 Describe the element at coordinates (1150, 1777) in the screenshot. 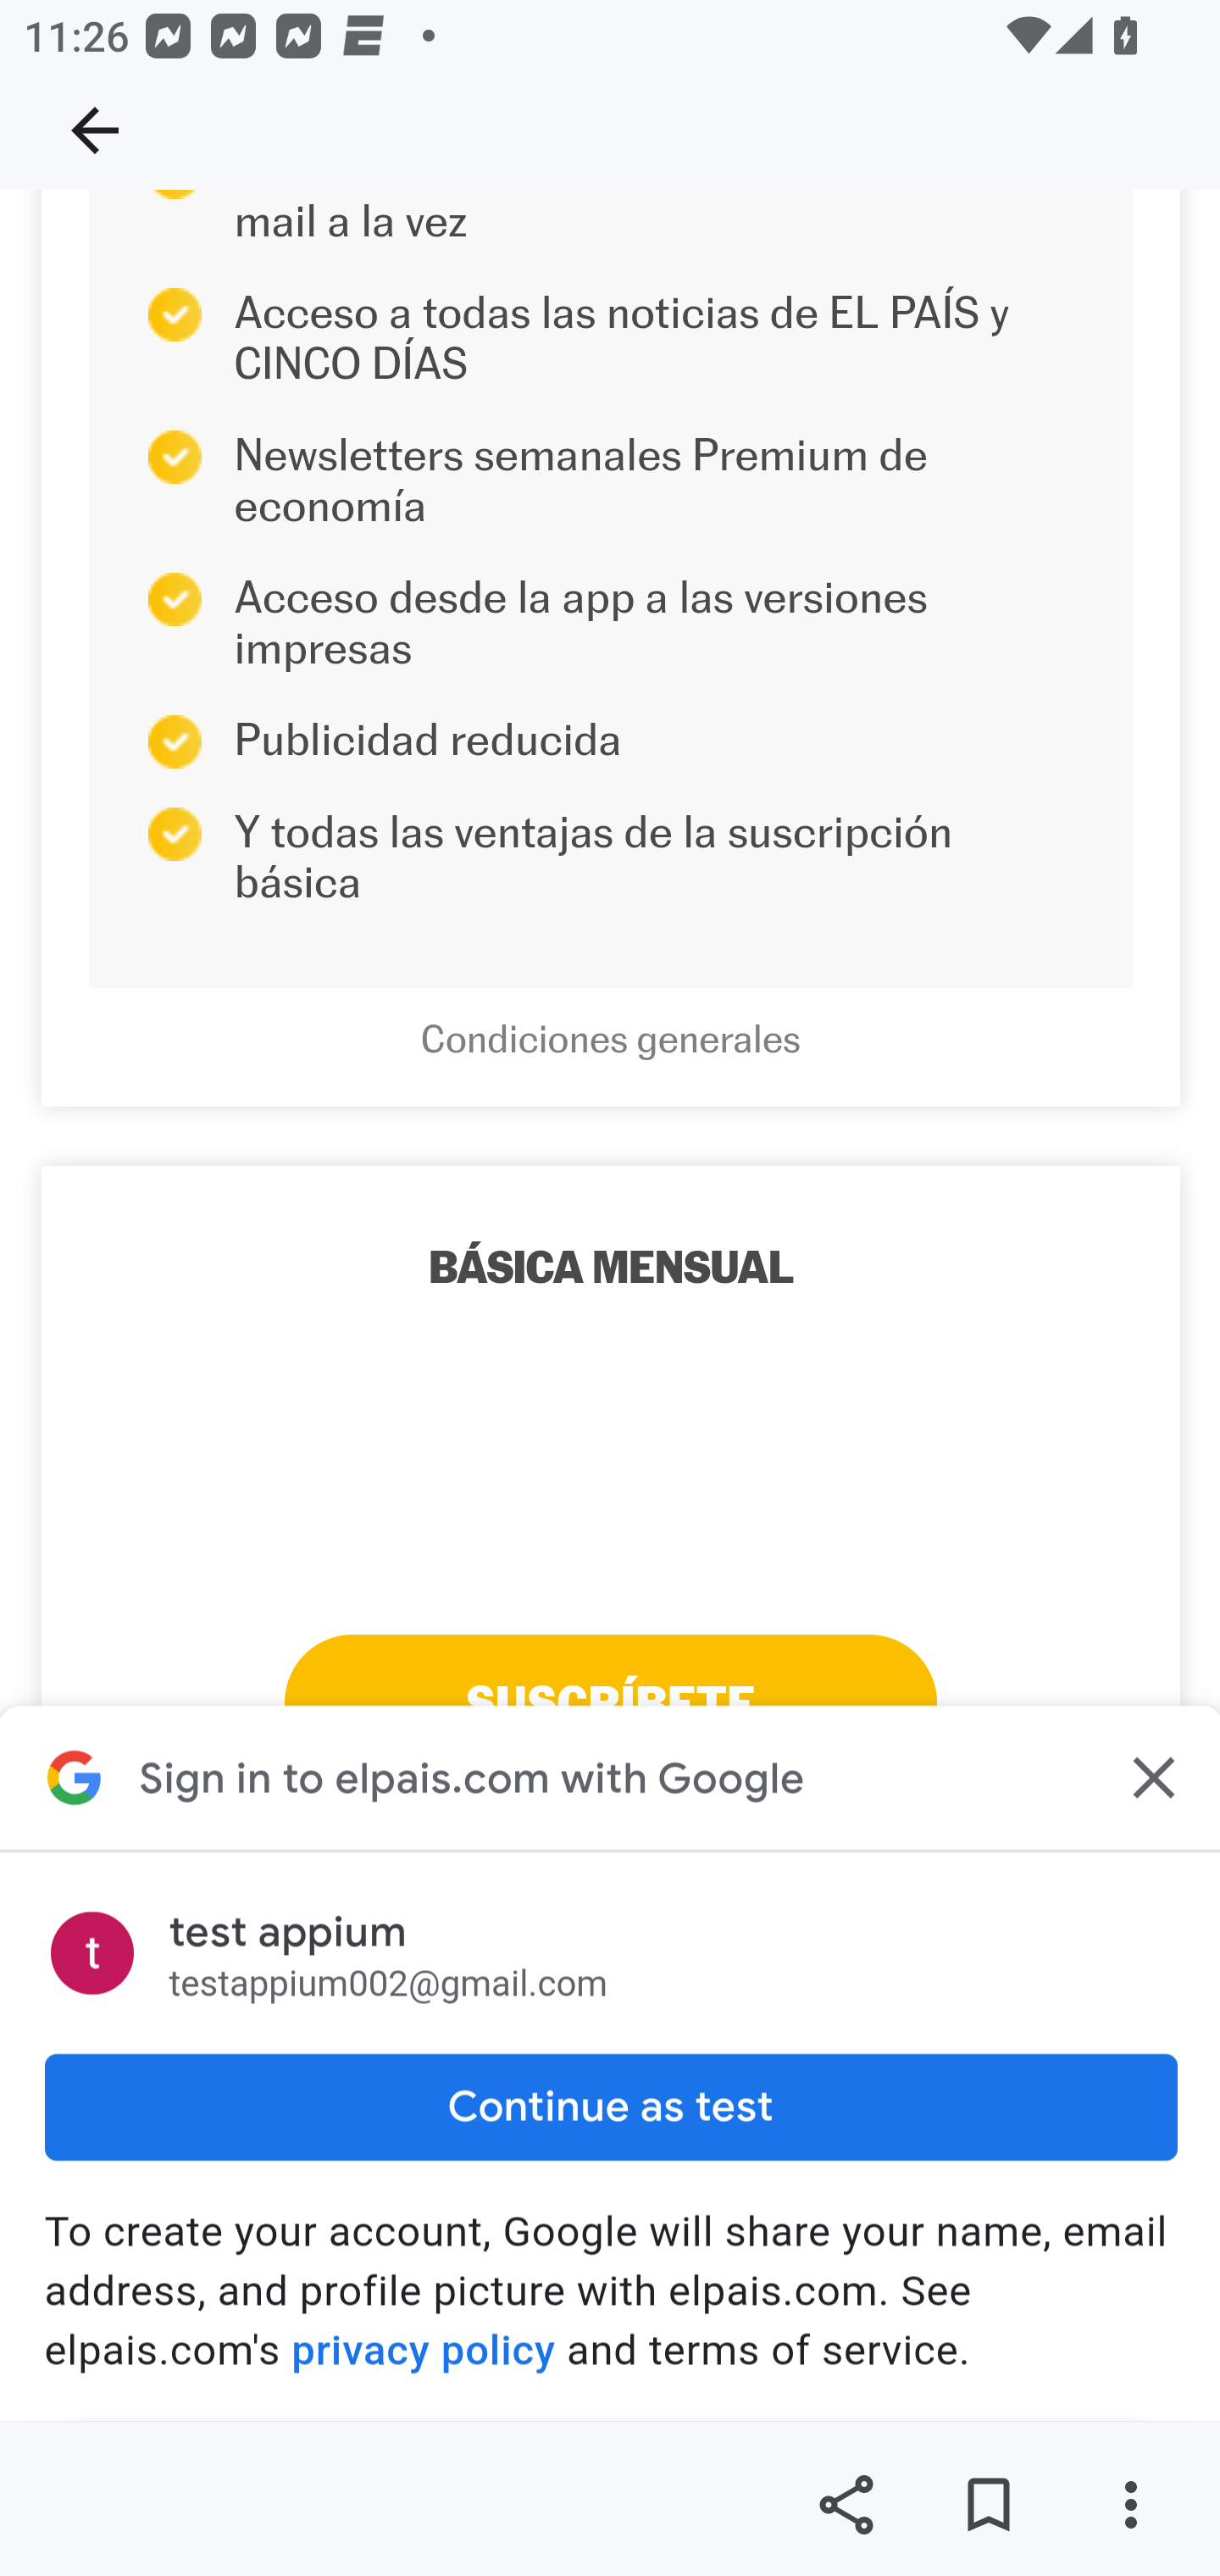

I see `Close` at that location.